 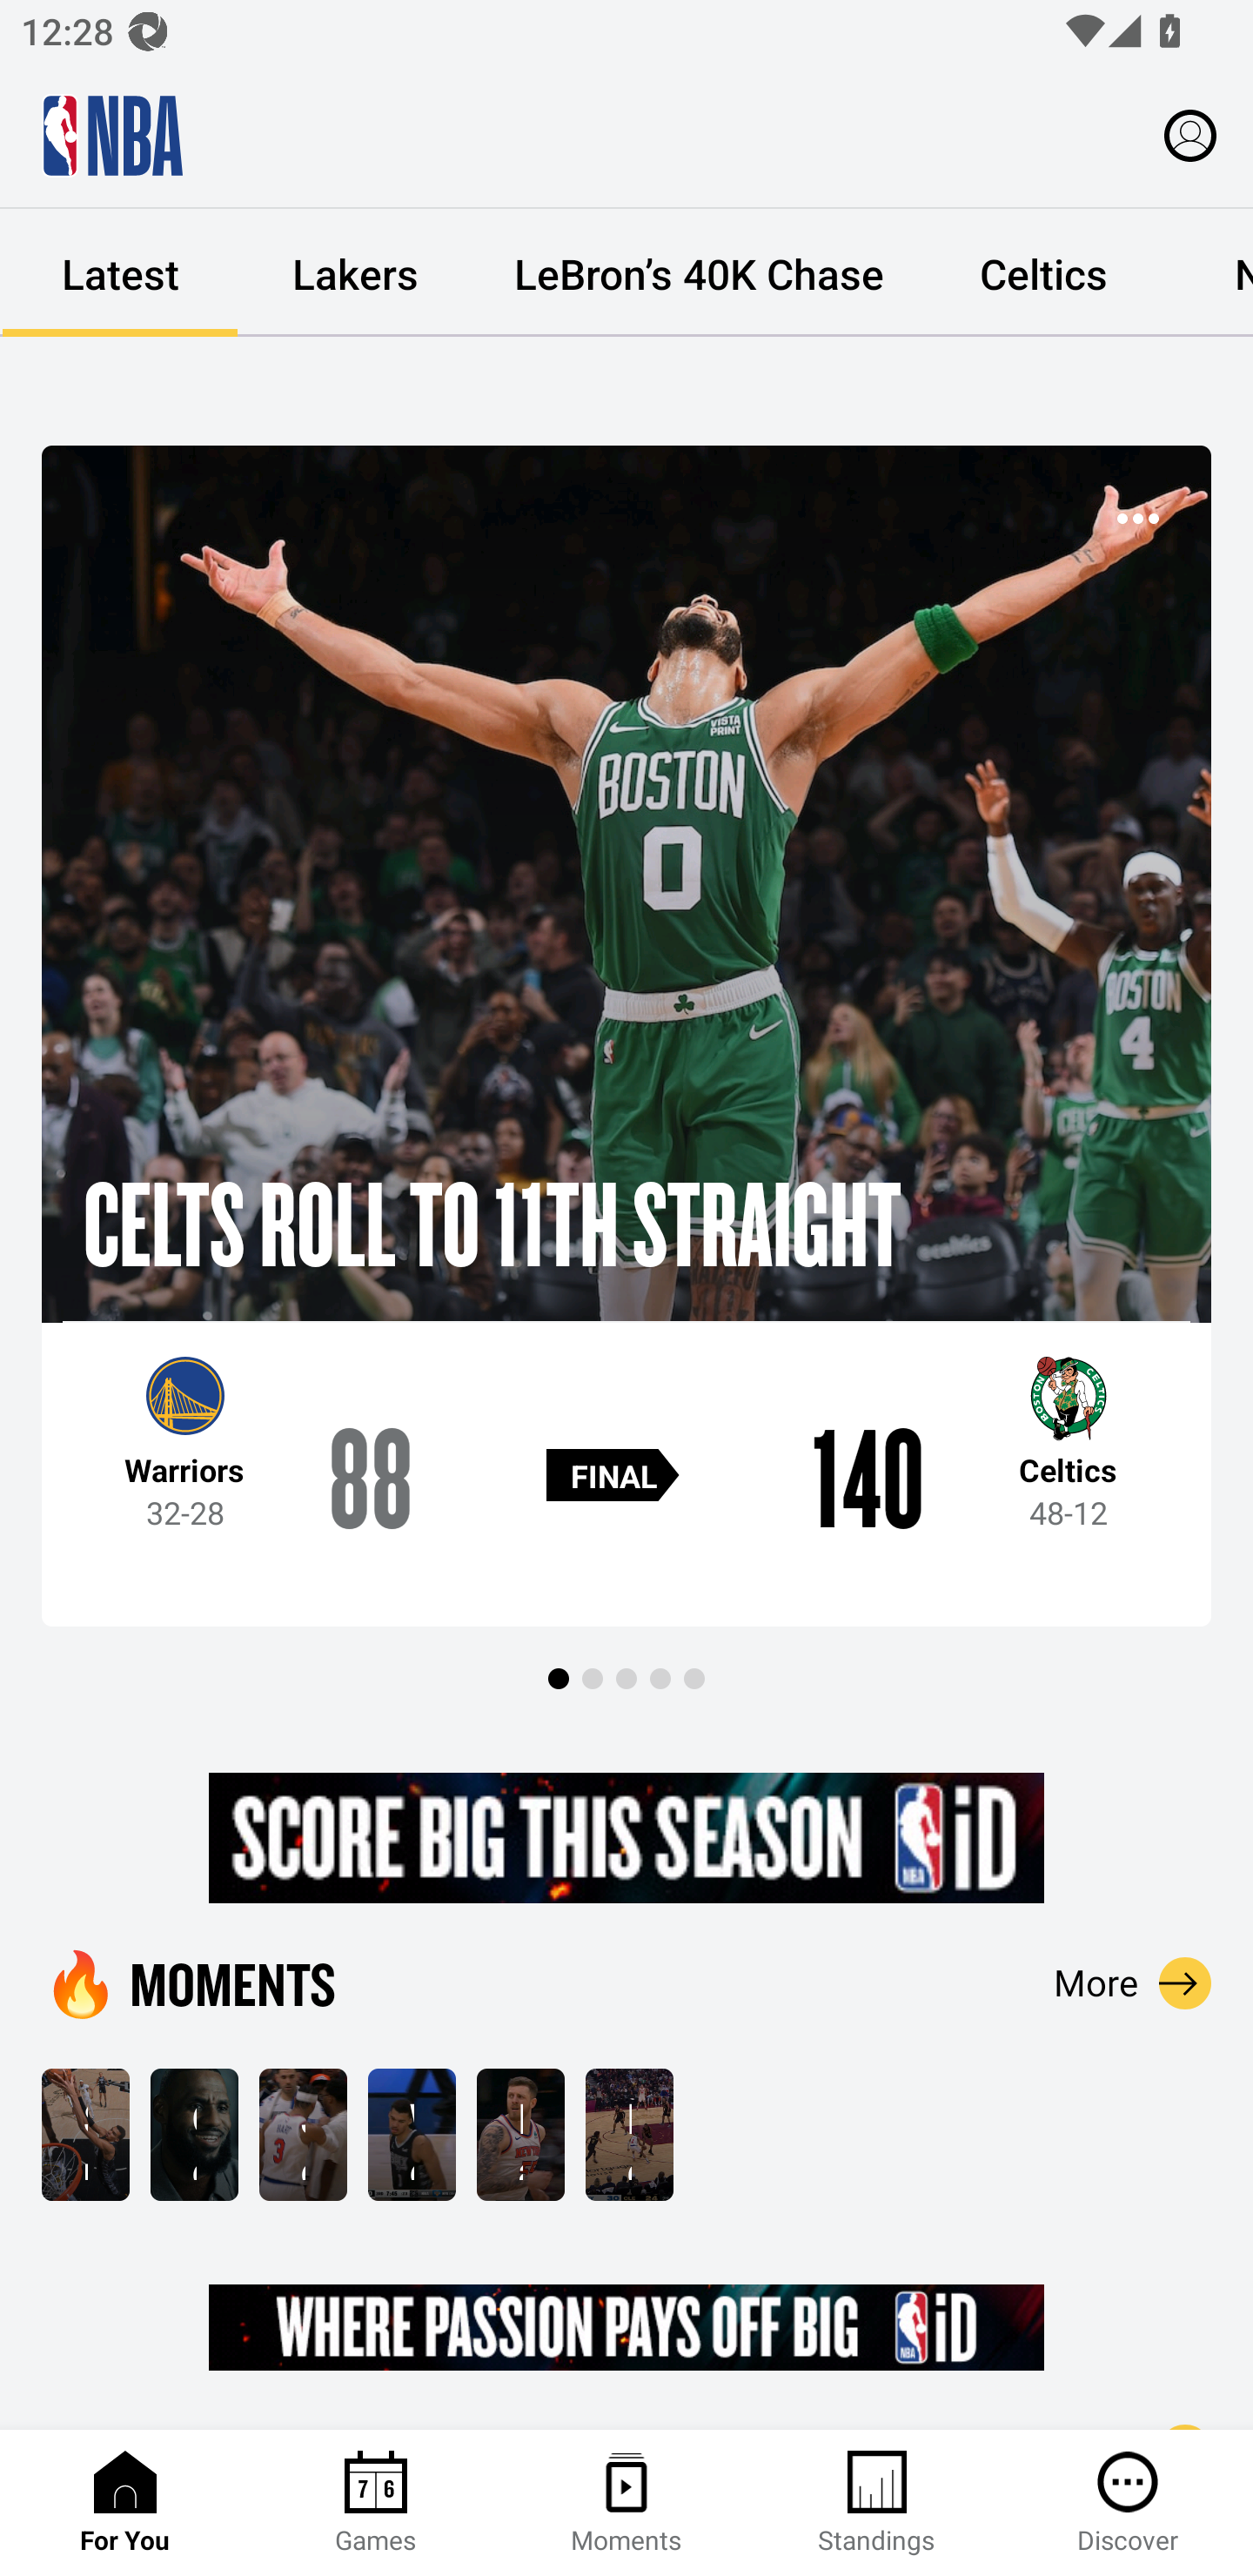 What do you see at coordinates (376, 2503) in the screenshot?
I see `Games` at bounding box center [376, 2503].